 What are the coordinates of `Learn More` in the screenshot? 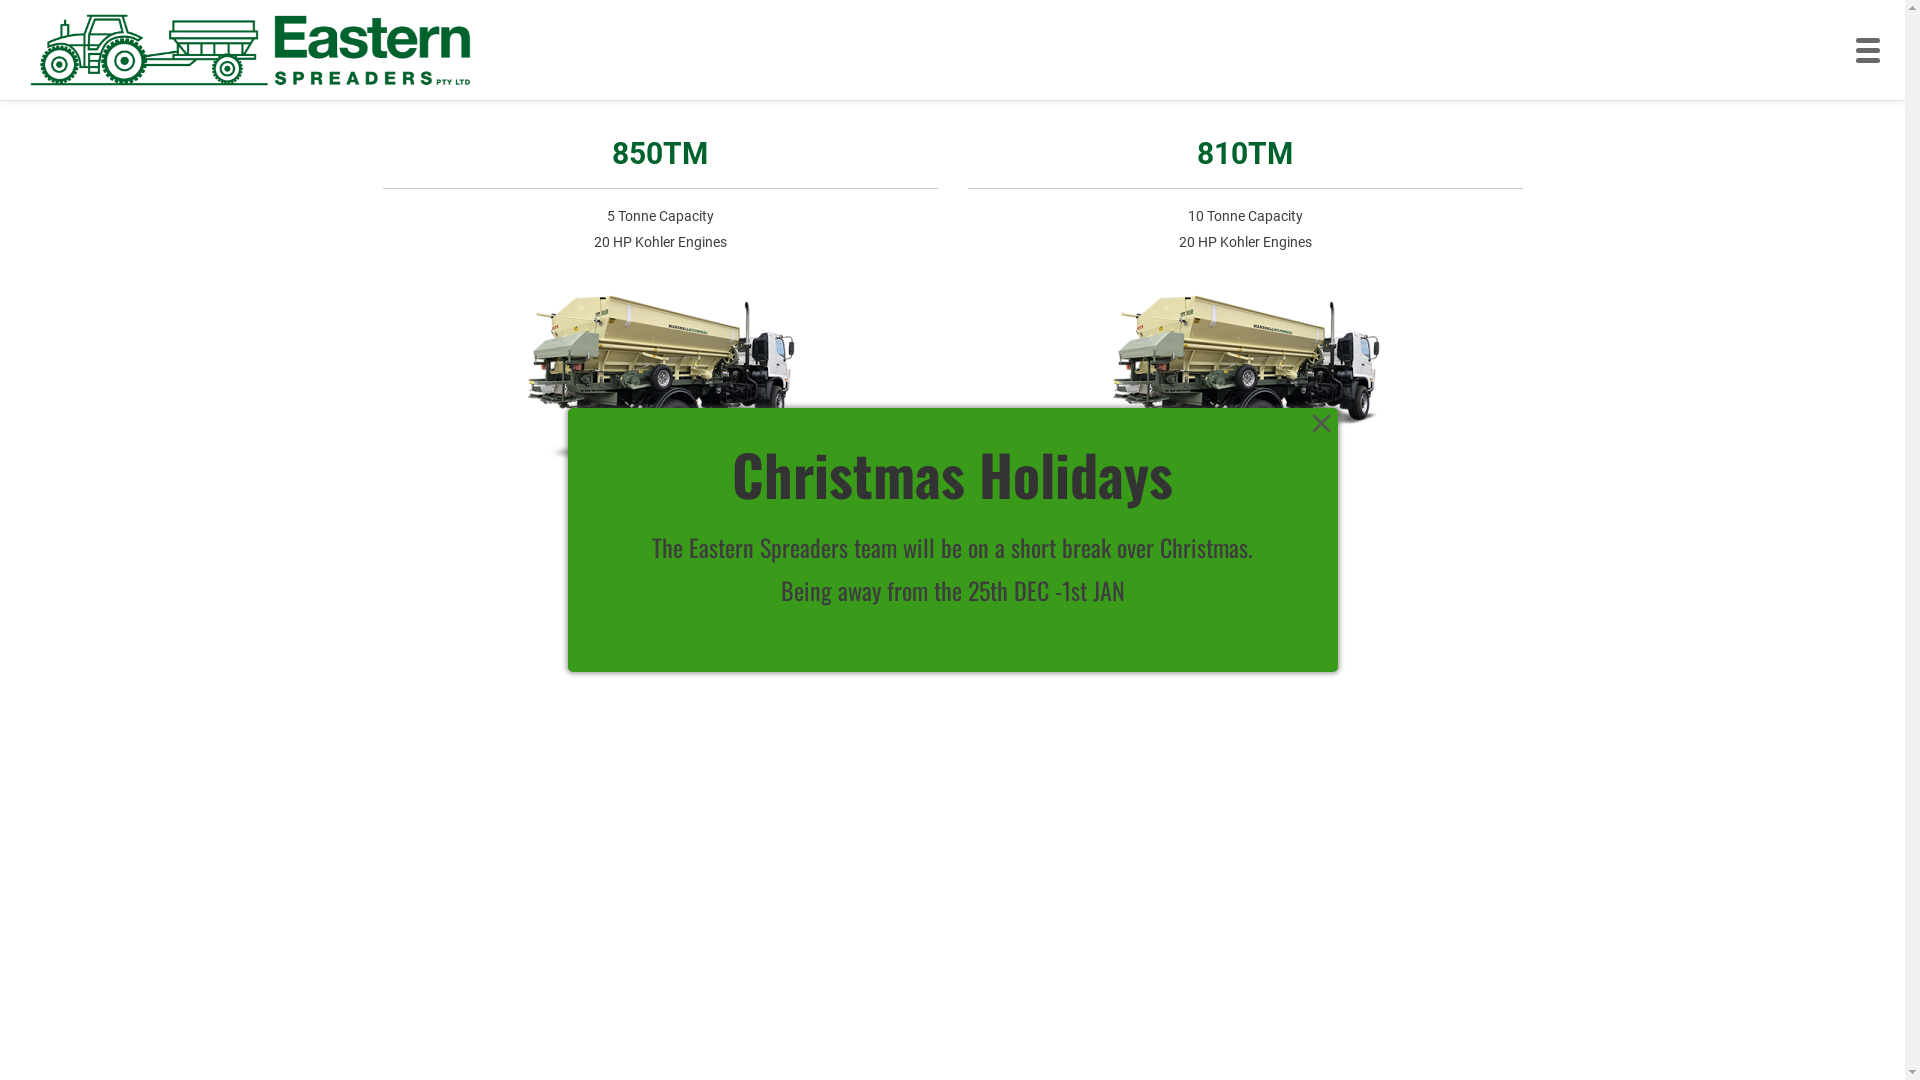 It's located at (660, 532).